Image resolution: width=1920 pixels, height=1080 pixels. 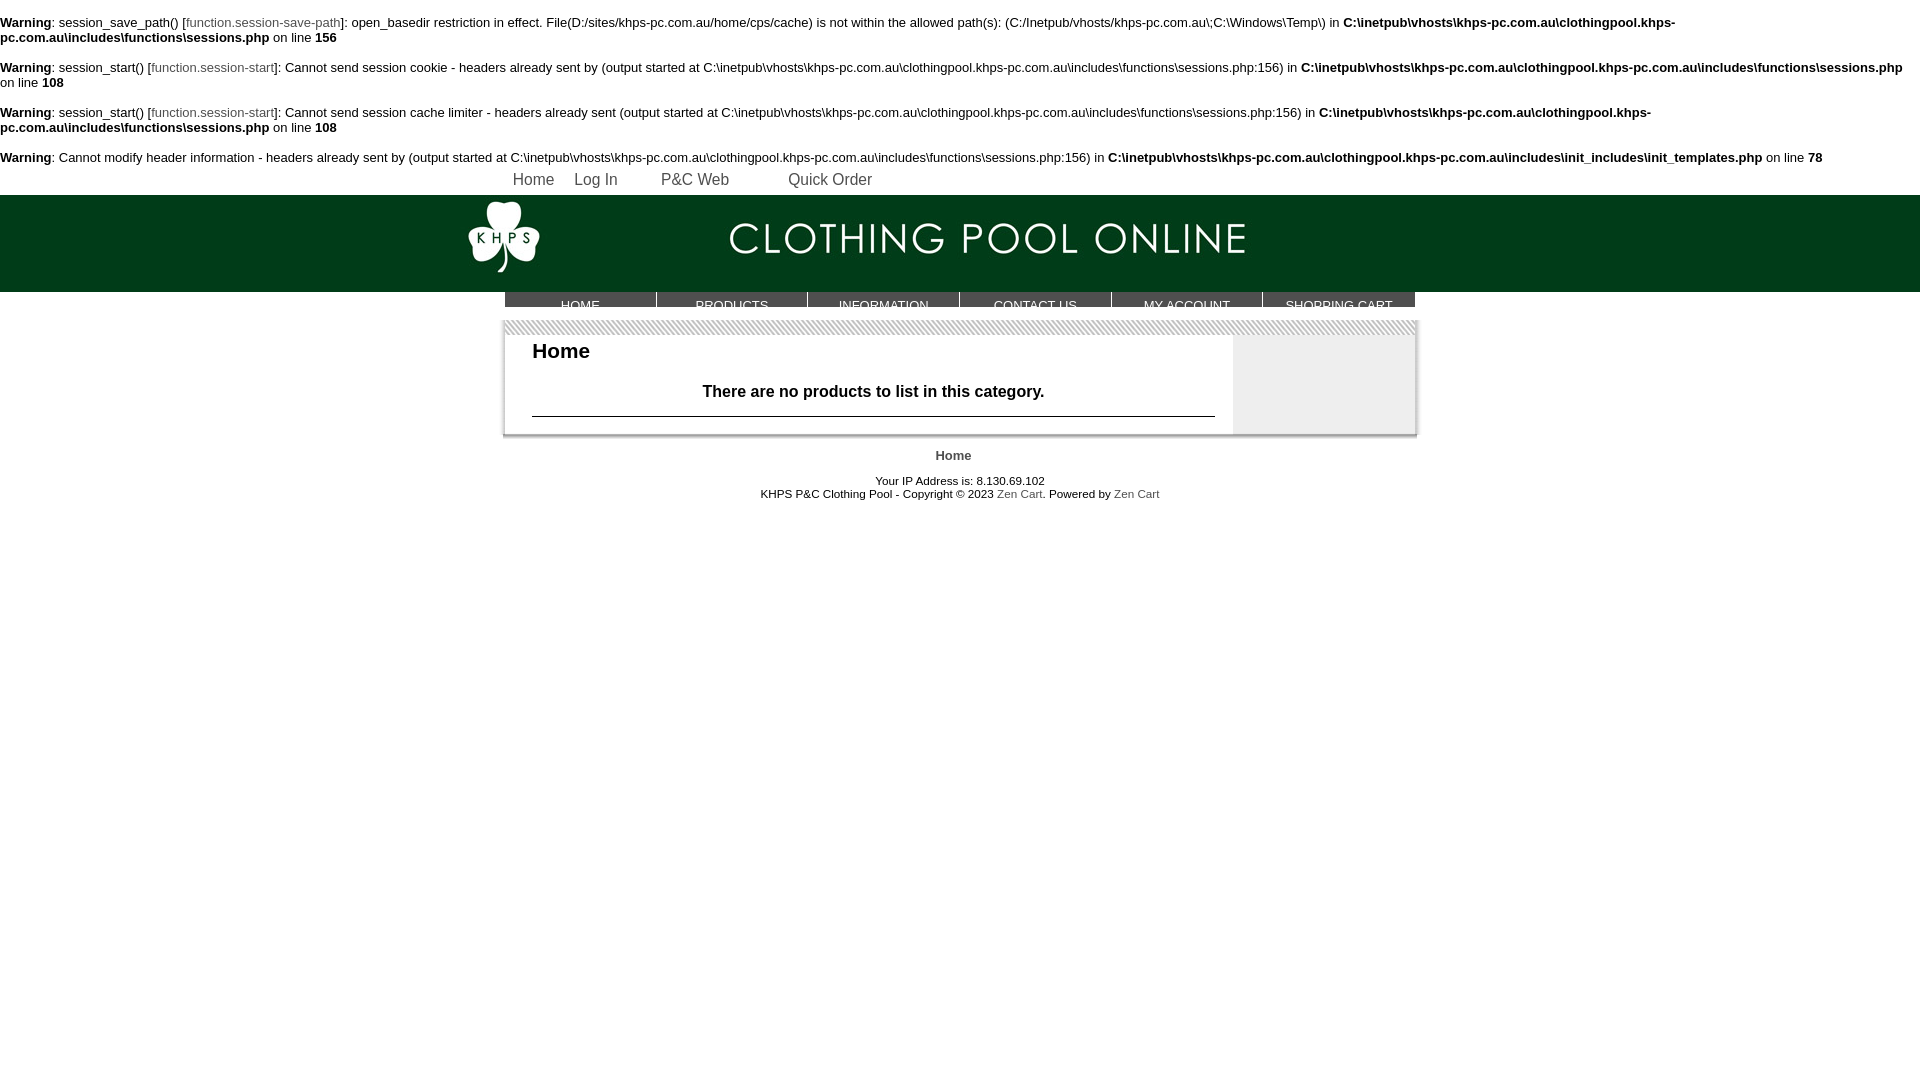 What do you see at coordinates (212, 112) in the screenshot?
I see `function.session-start` at bounding box center [212, 112].